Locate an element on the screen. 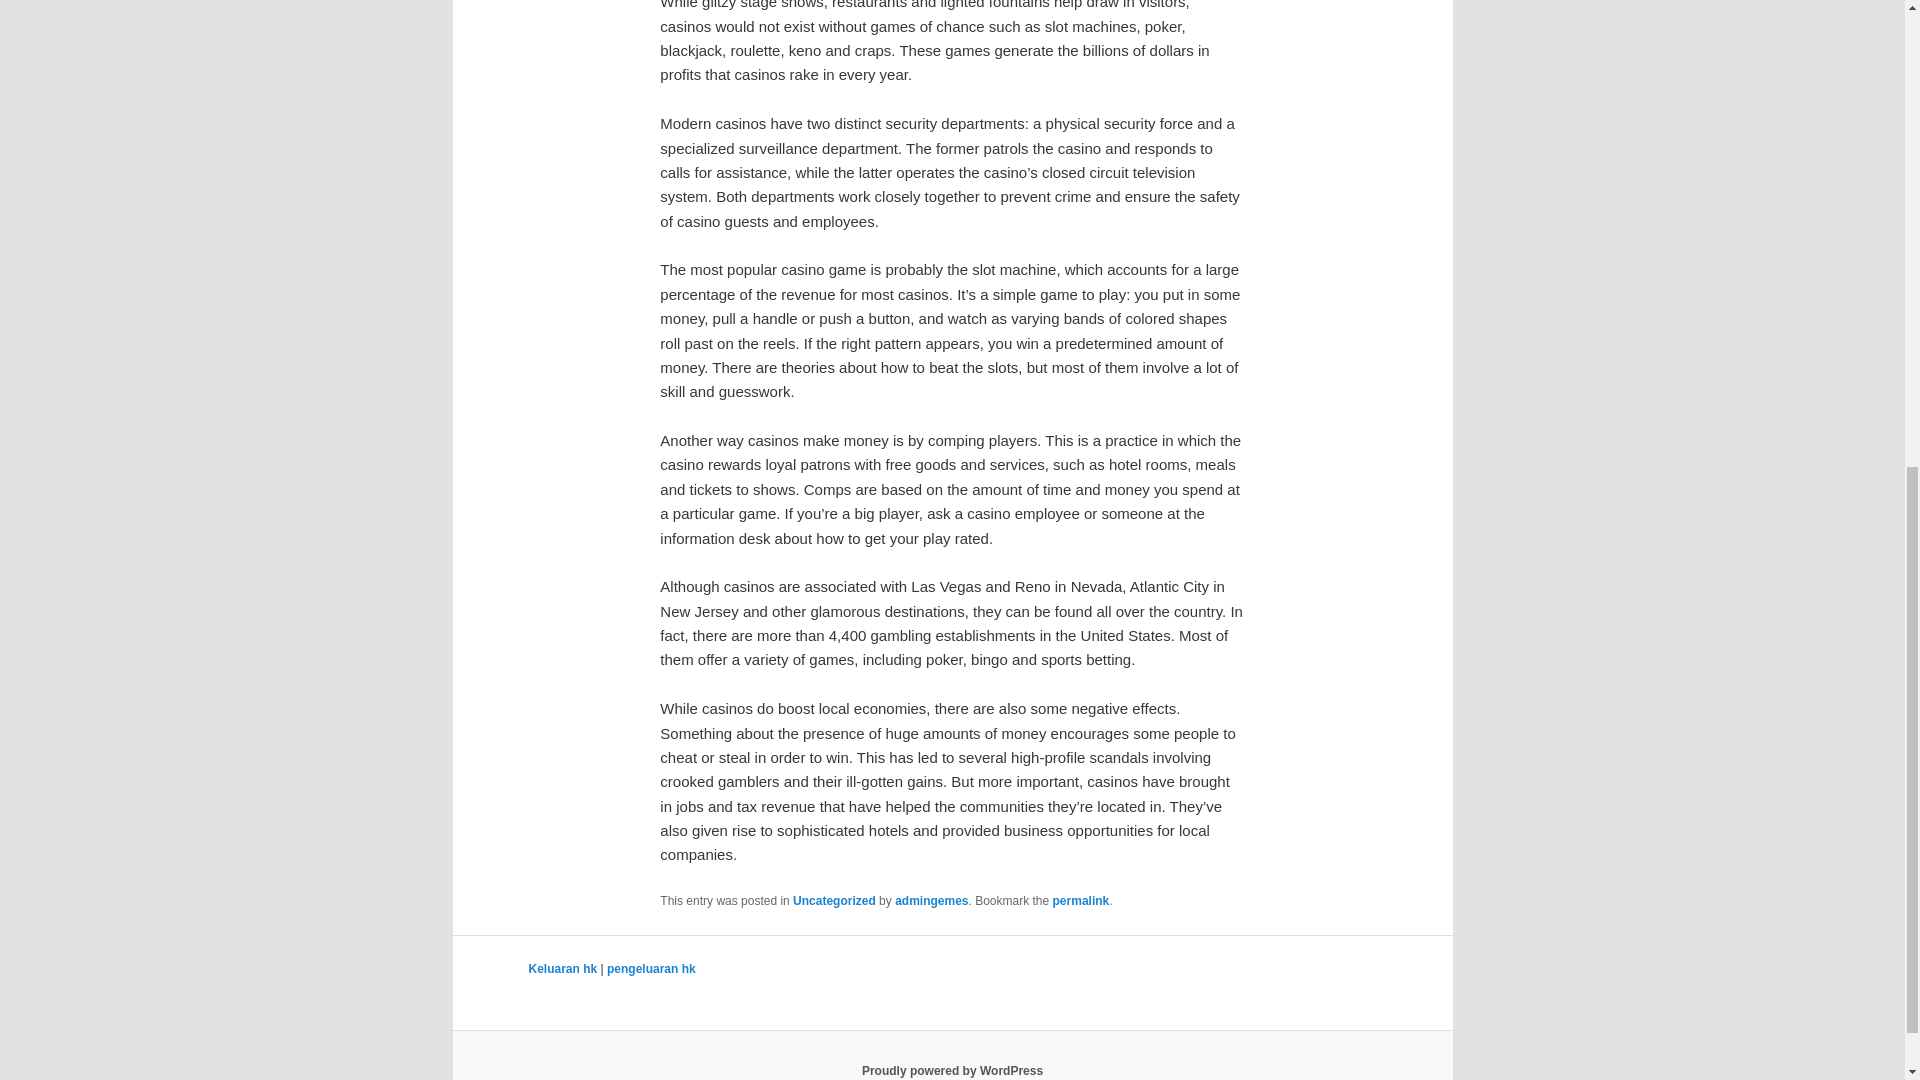 The image size is (1920, 1080). pengeluaran hk is located at coordinates (650, 969).